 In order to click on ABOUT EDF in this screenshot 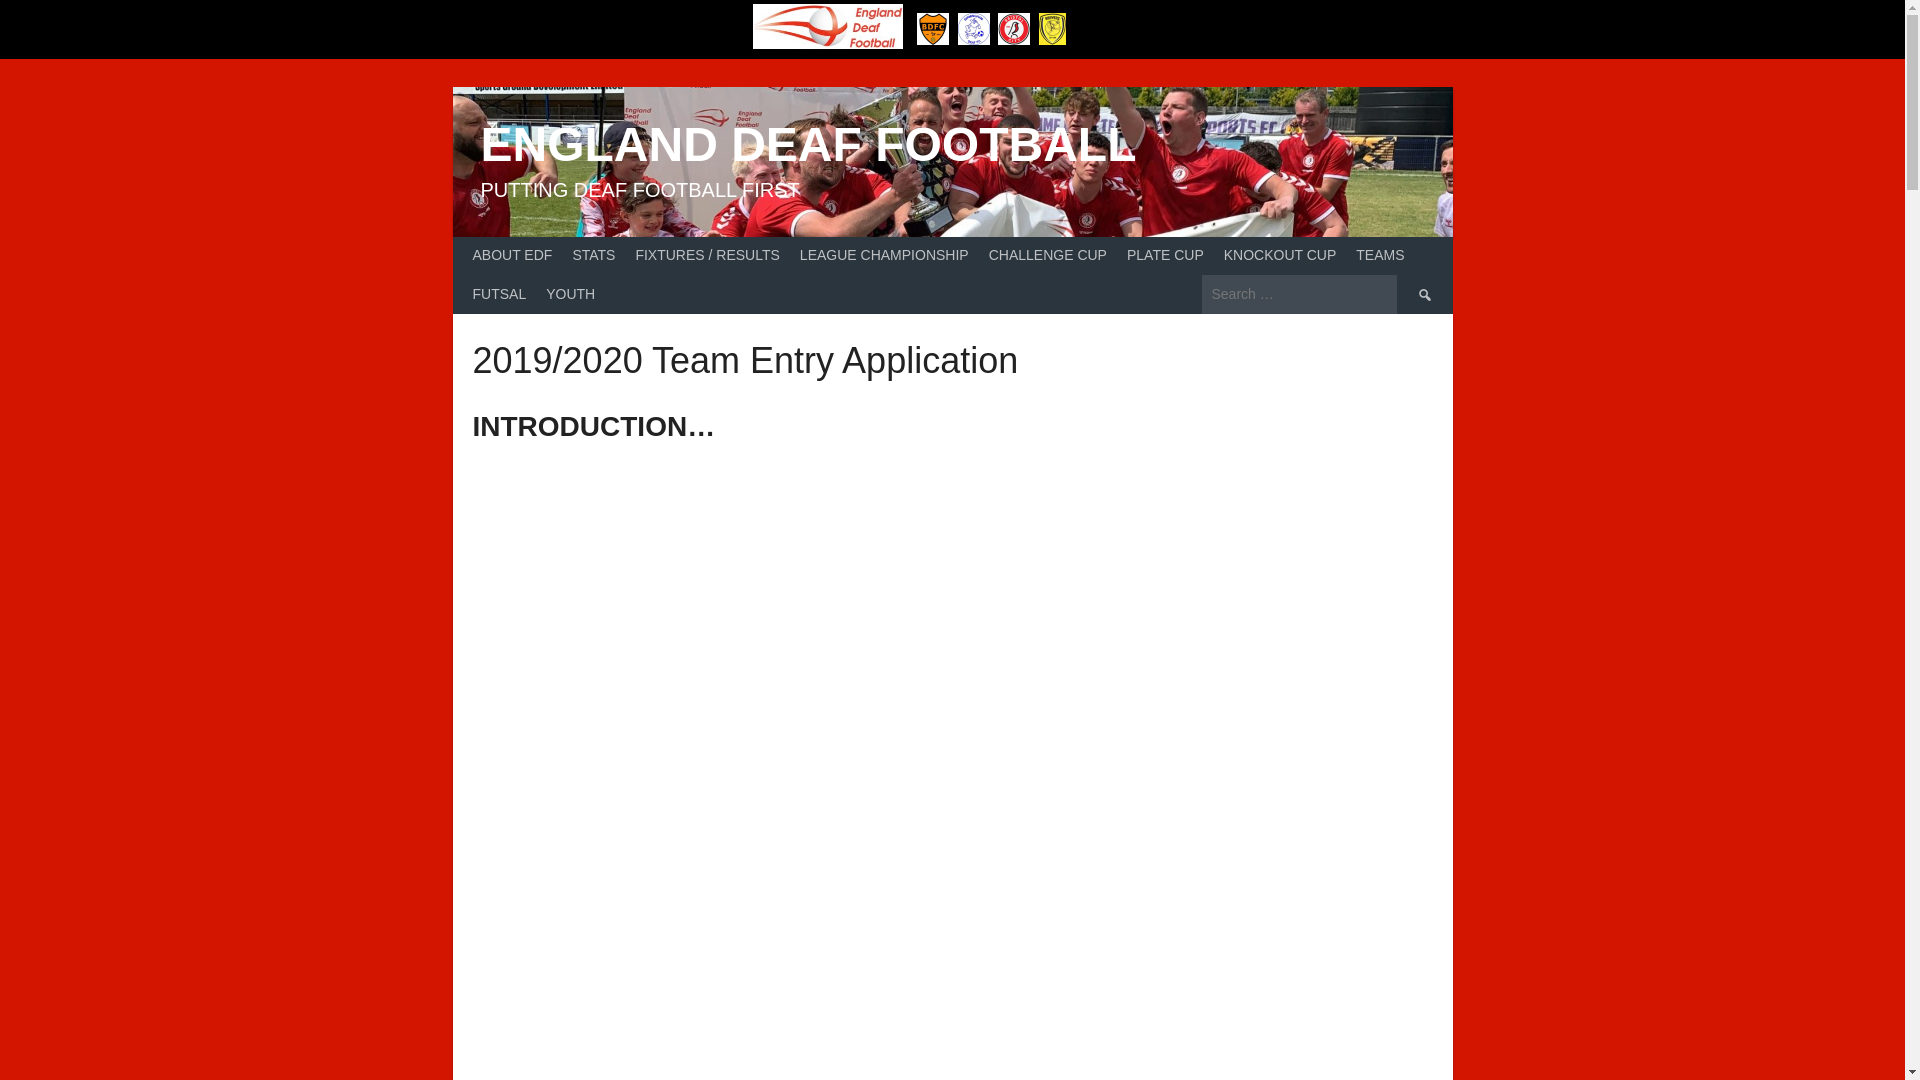, I will do `click(512, 256)`.